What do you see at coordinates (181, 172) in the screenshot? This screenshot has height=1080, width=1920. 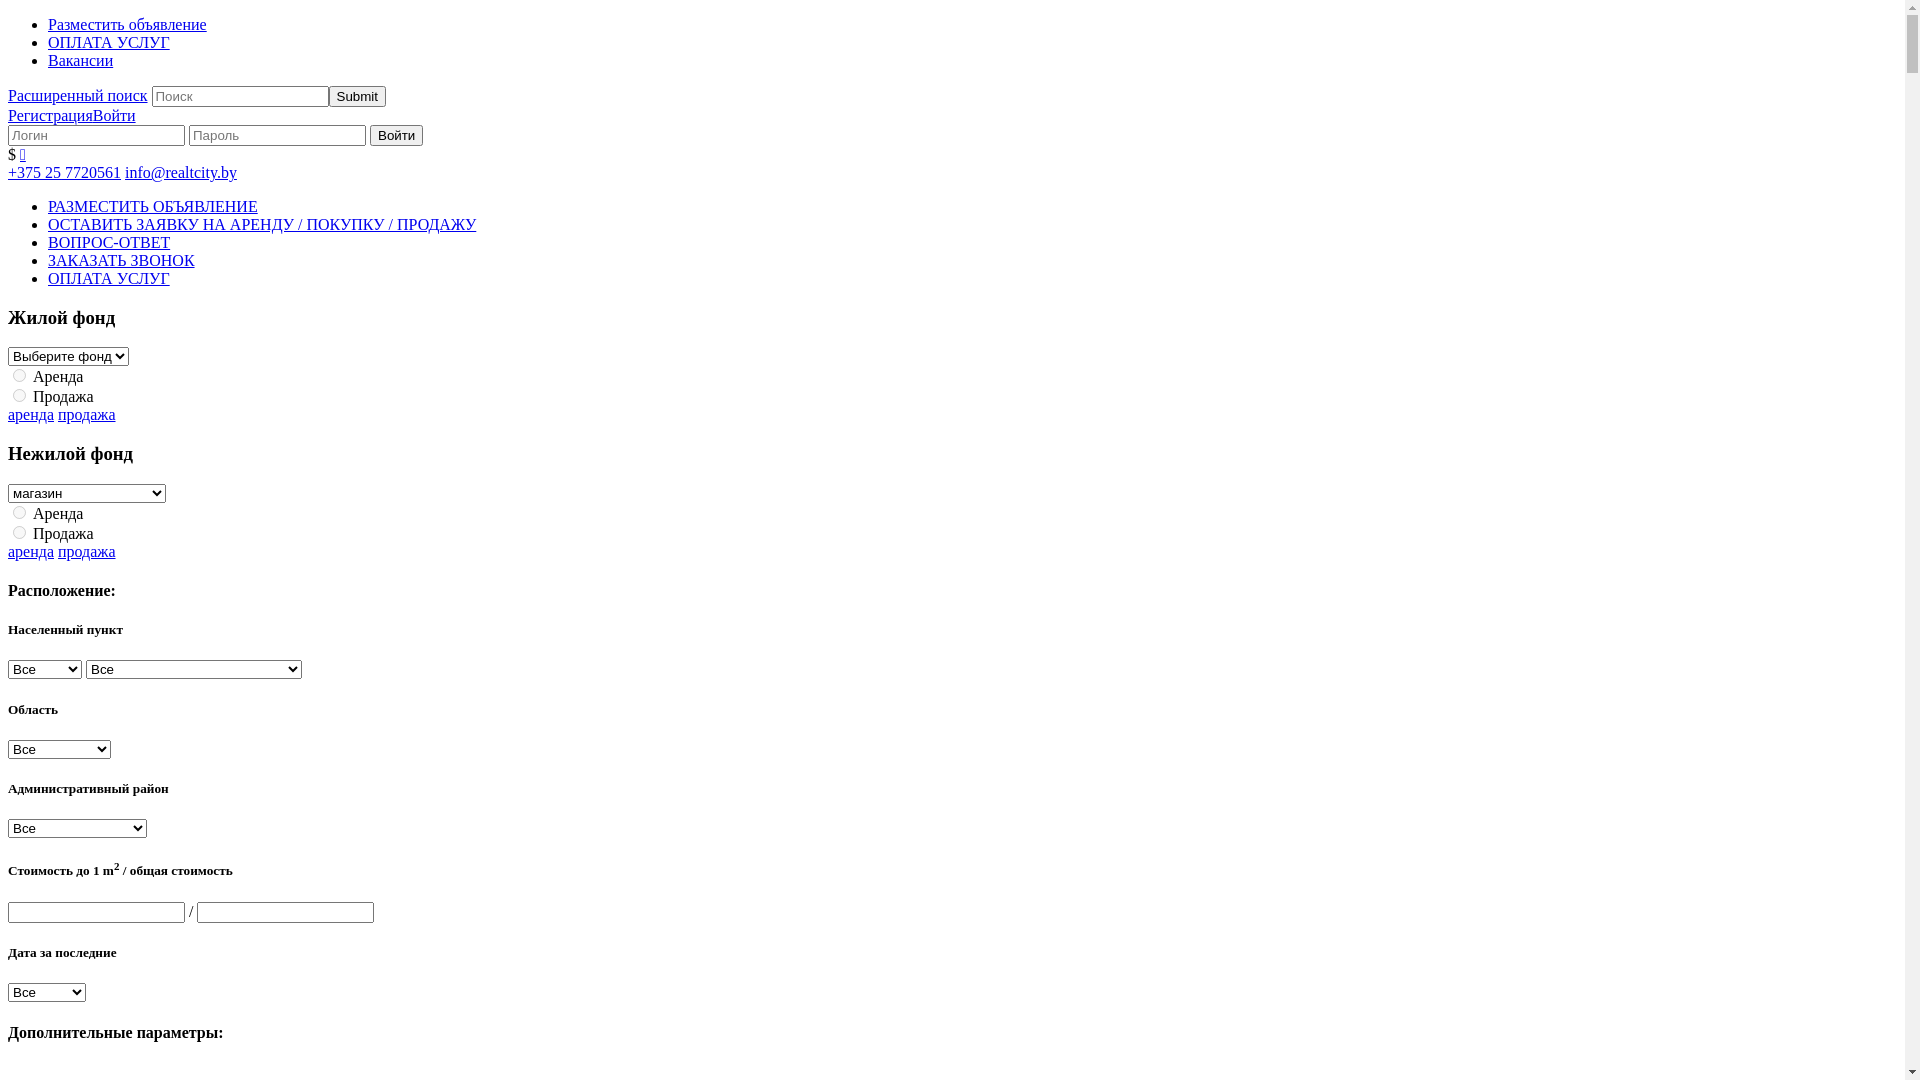 I see `info@realtcity.by` at bounding box center [181, 172].